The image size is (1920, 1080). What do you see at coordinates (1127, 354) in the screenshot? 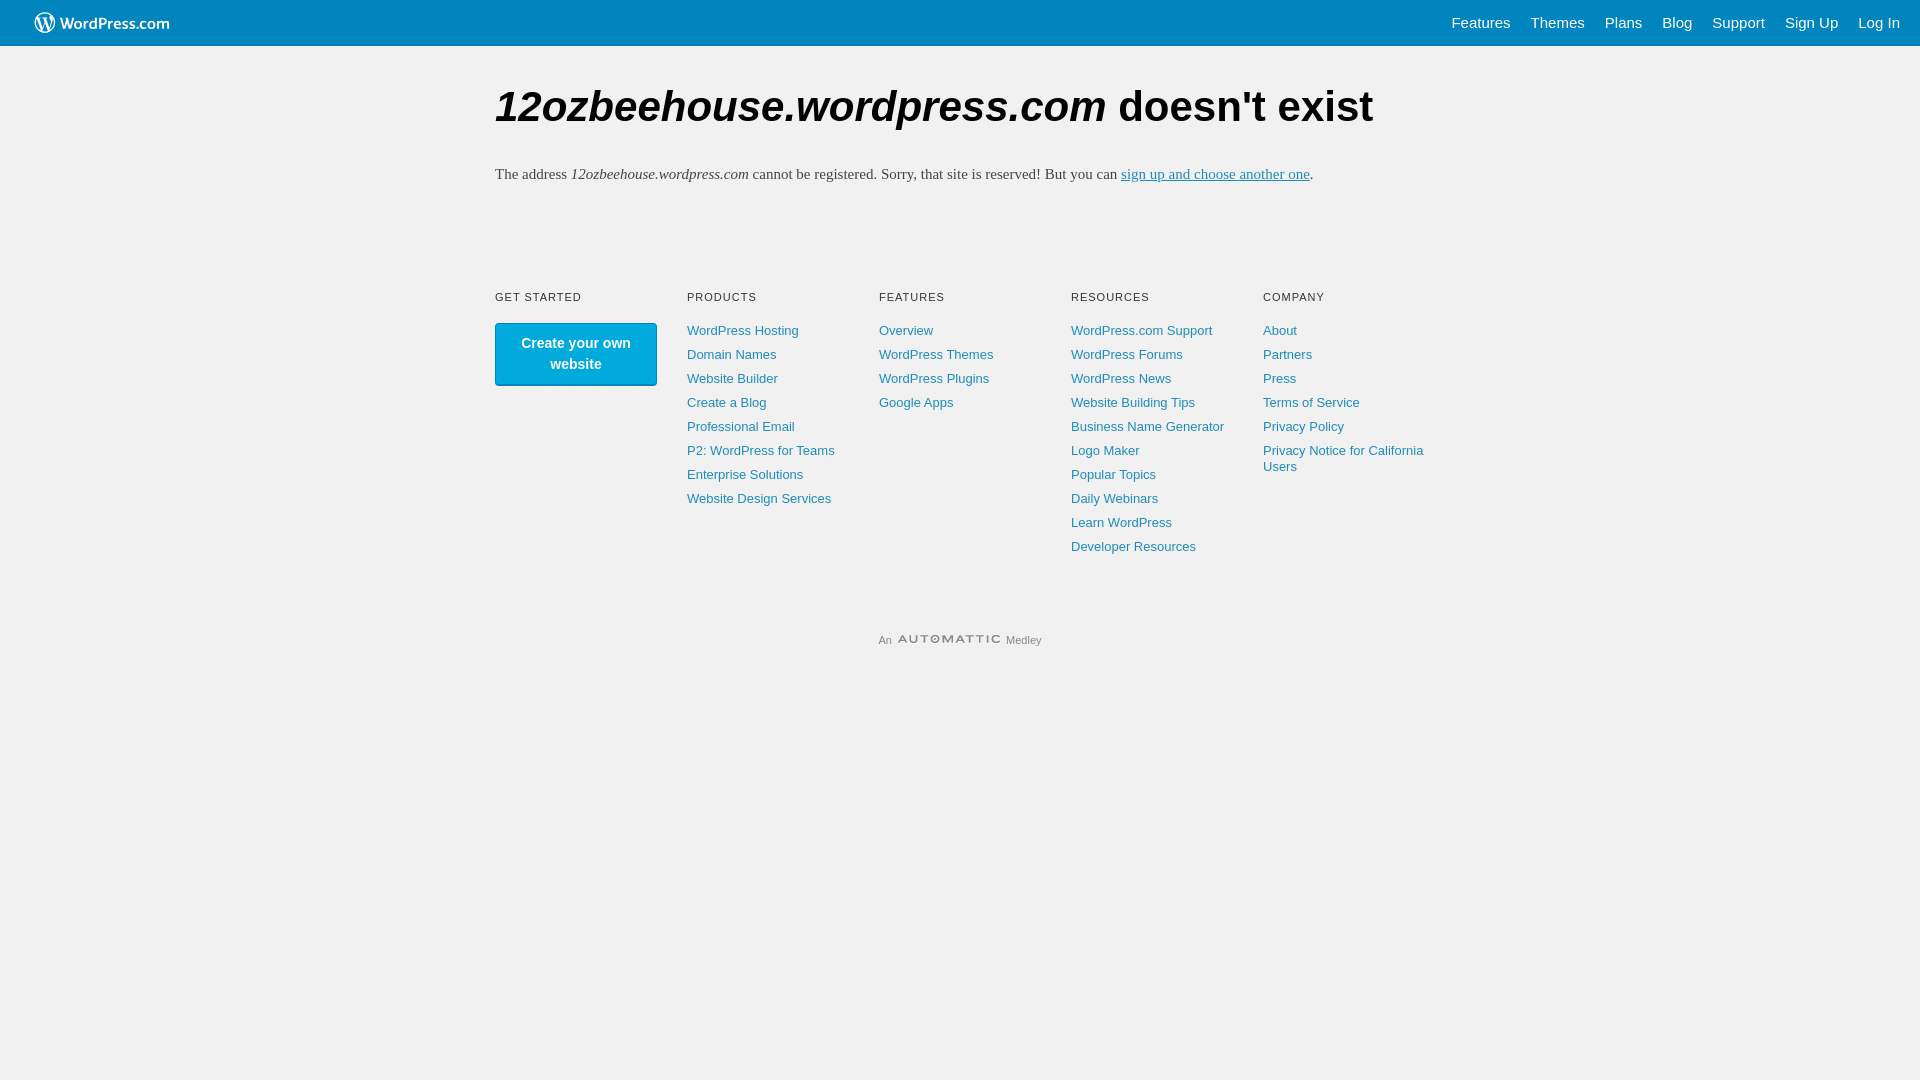
I see `WordPress Forums` at bounding box center [1127, 354].